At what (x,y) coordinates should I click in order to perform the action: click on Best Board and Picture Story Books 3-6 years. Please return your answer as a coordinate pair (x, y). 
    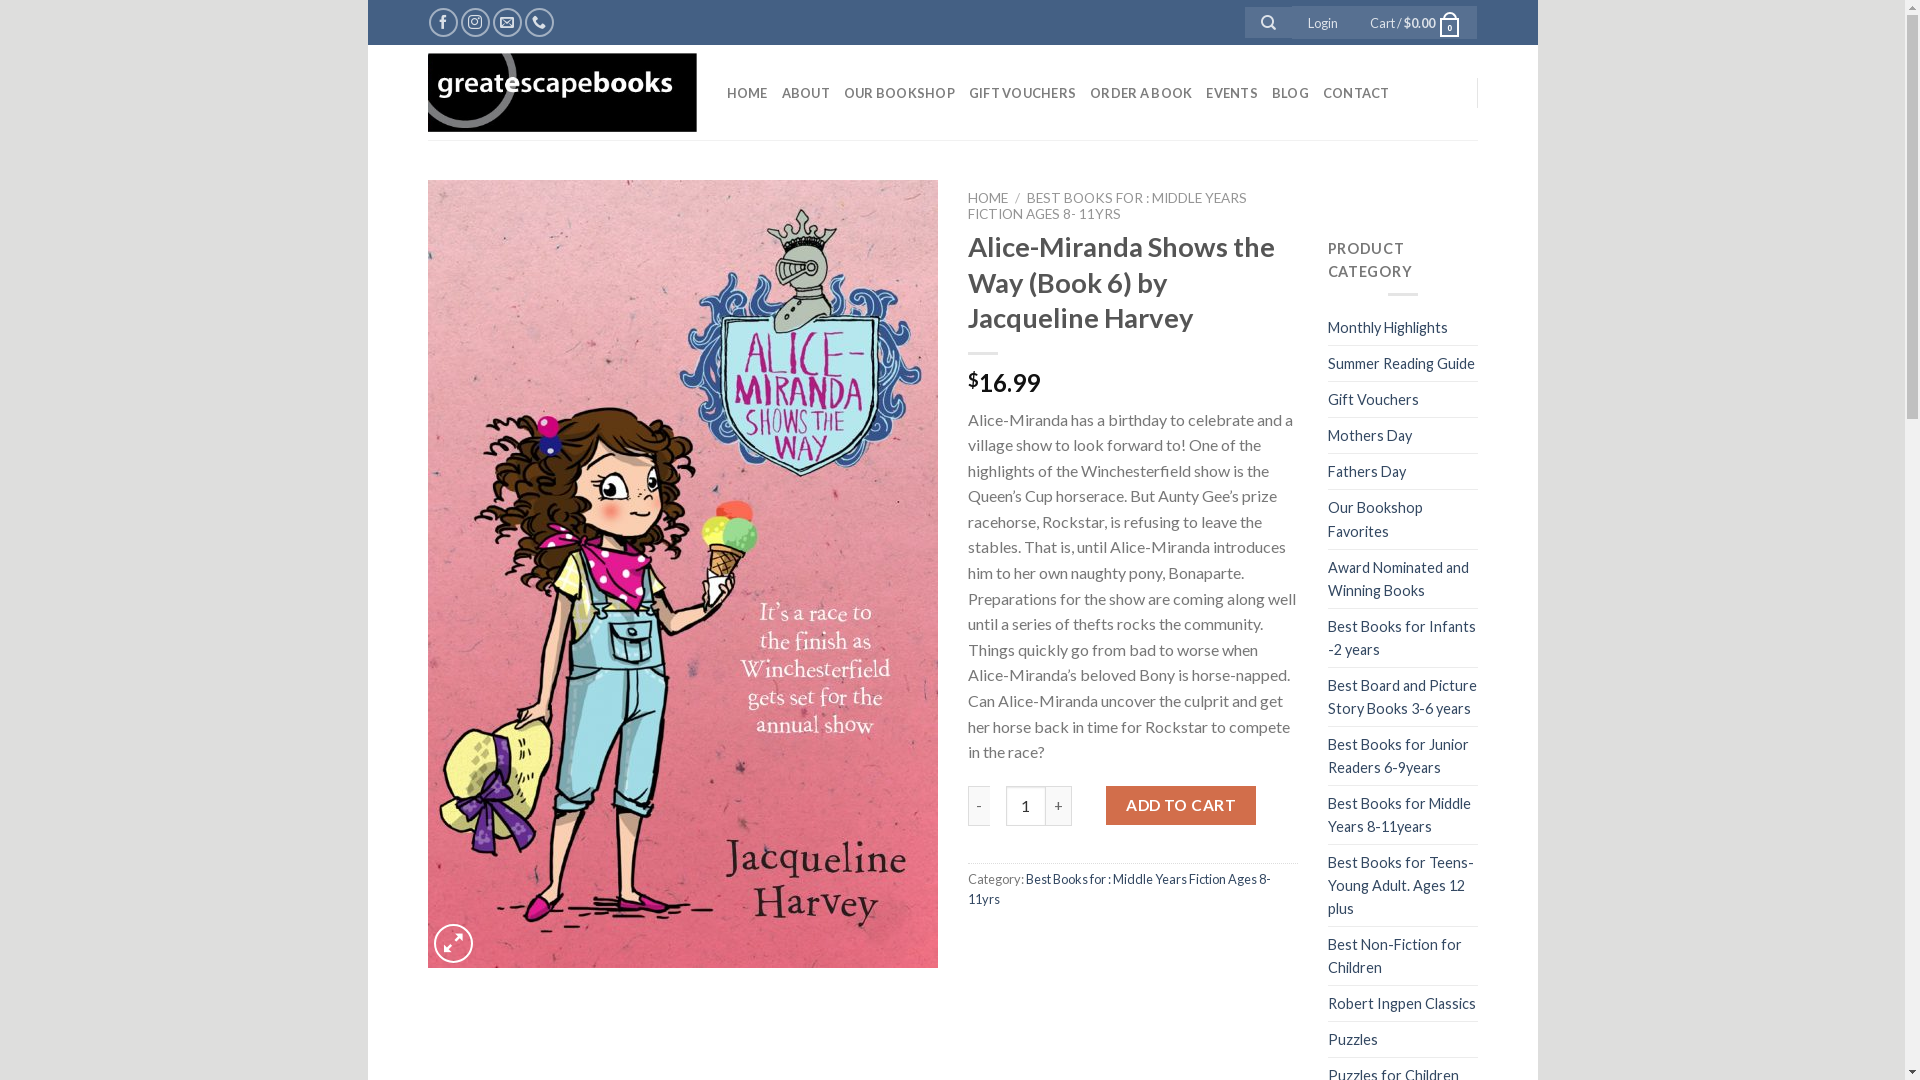
    Looking at the image, I should click on (1403, 697).